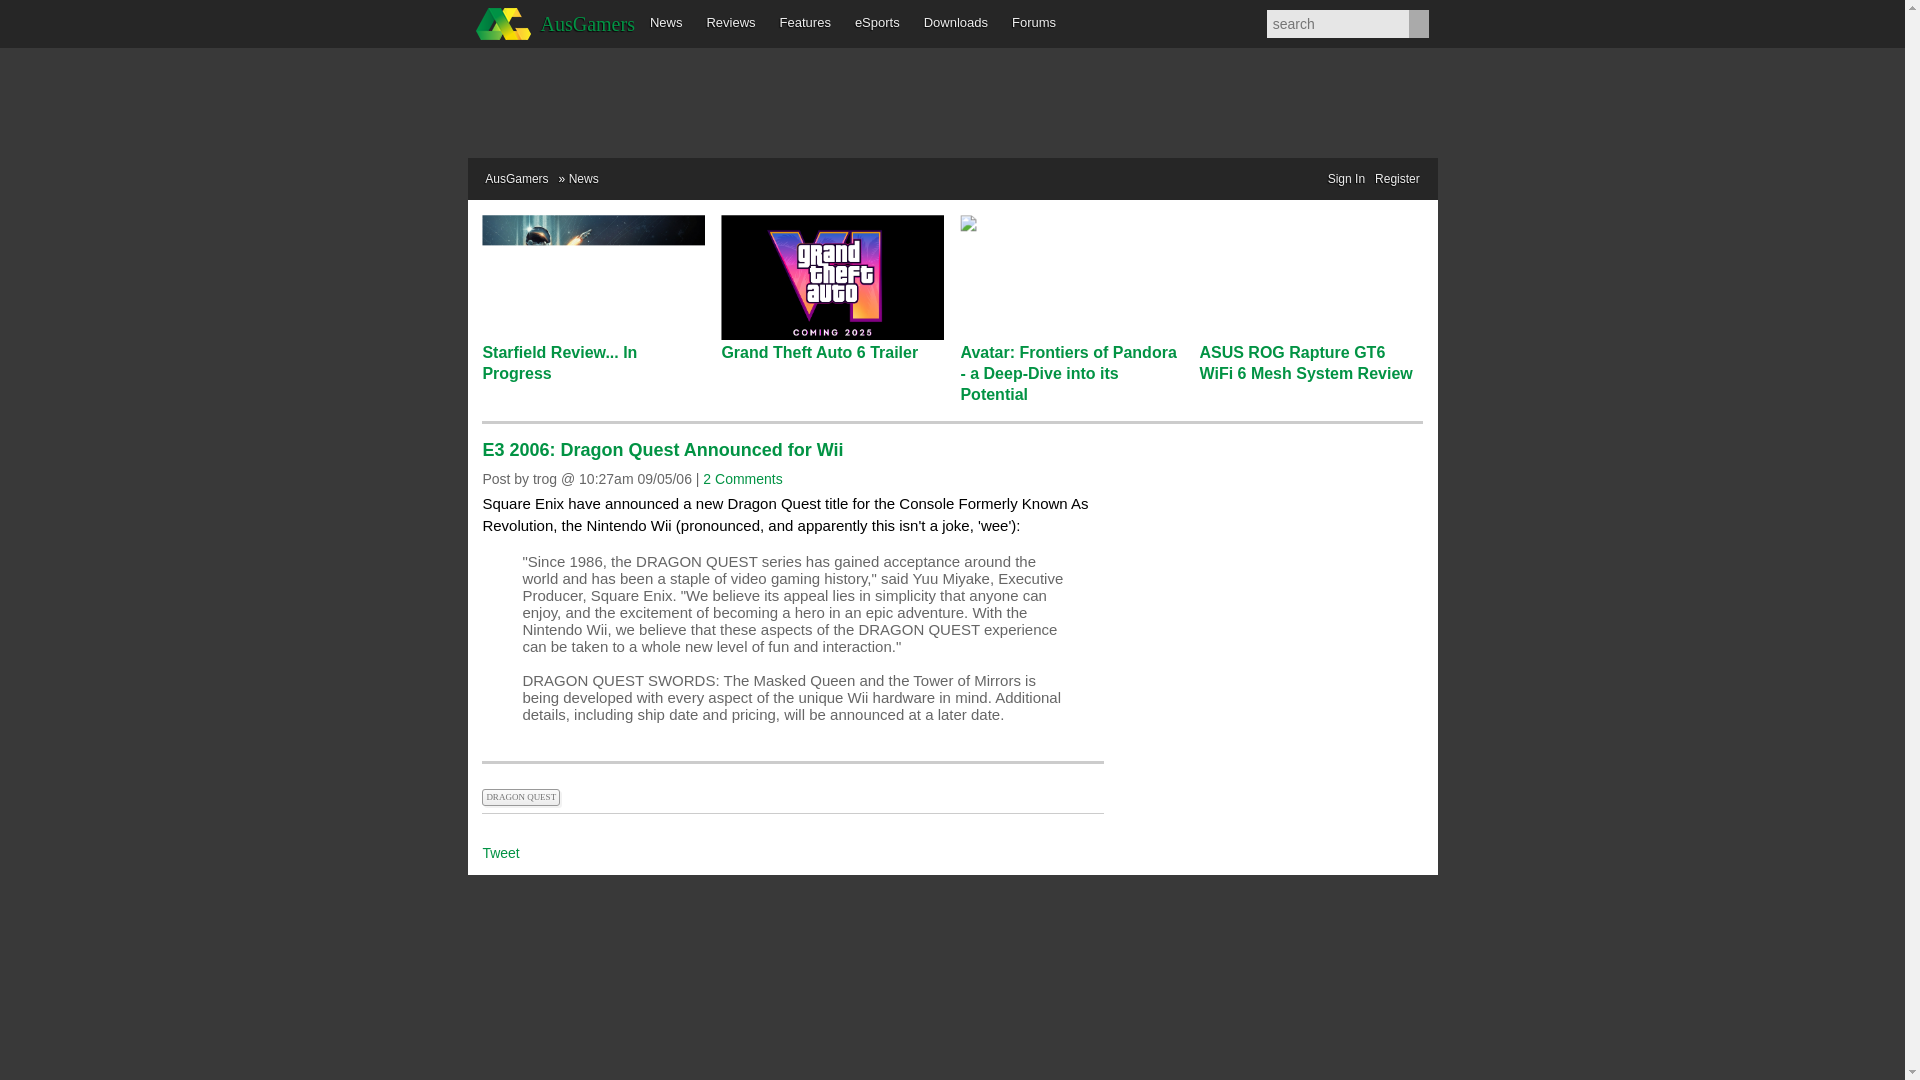  I want to click on eSports, so click(877, 24).